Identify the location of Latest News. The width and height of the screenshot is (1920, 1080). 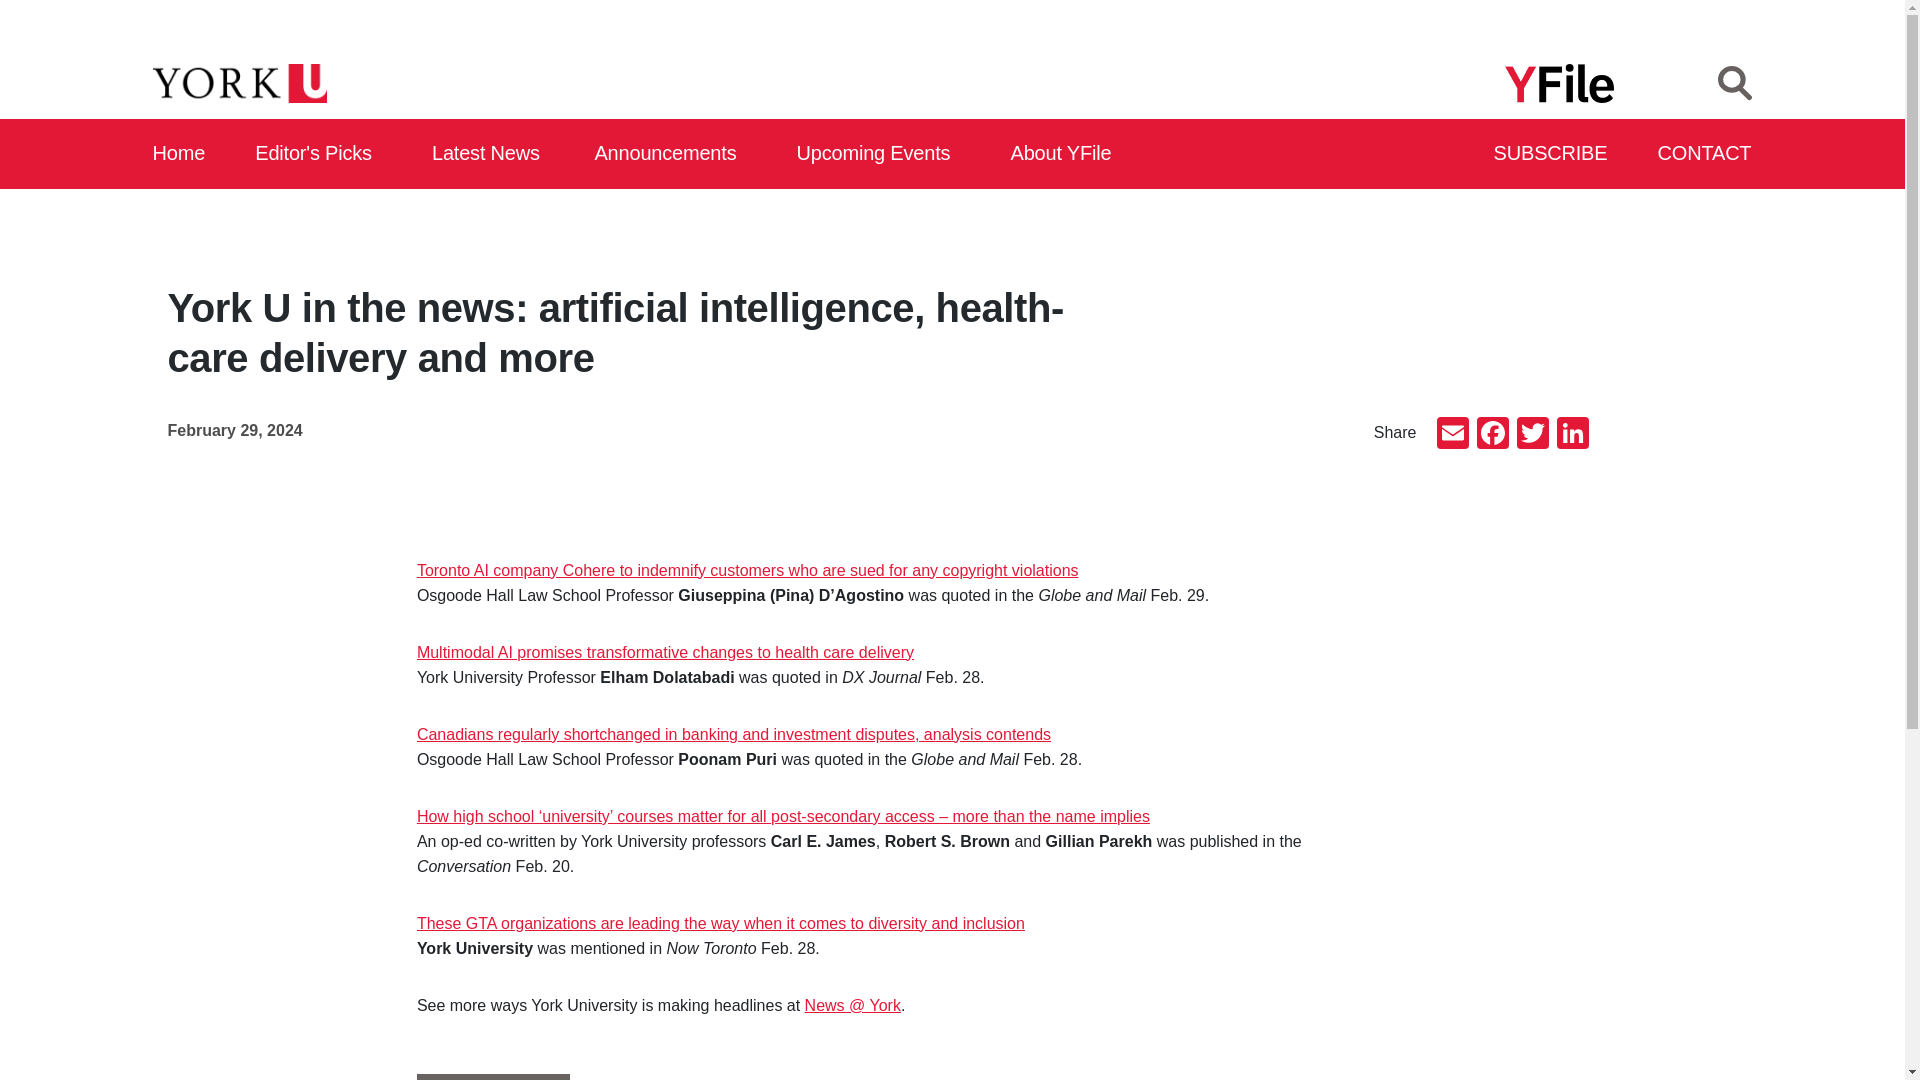
(490, 154).